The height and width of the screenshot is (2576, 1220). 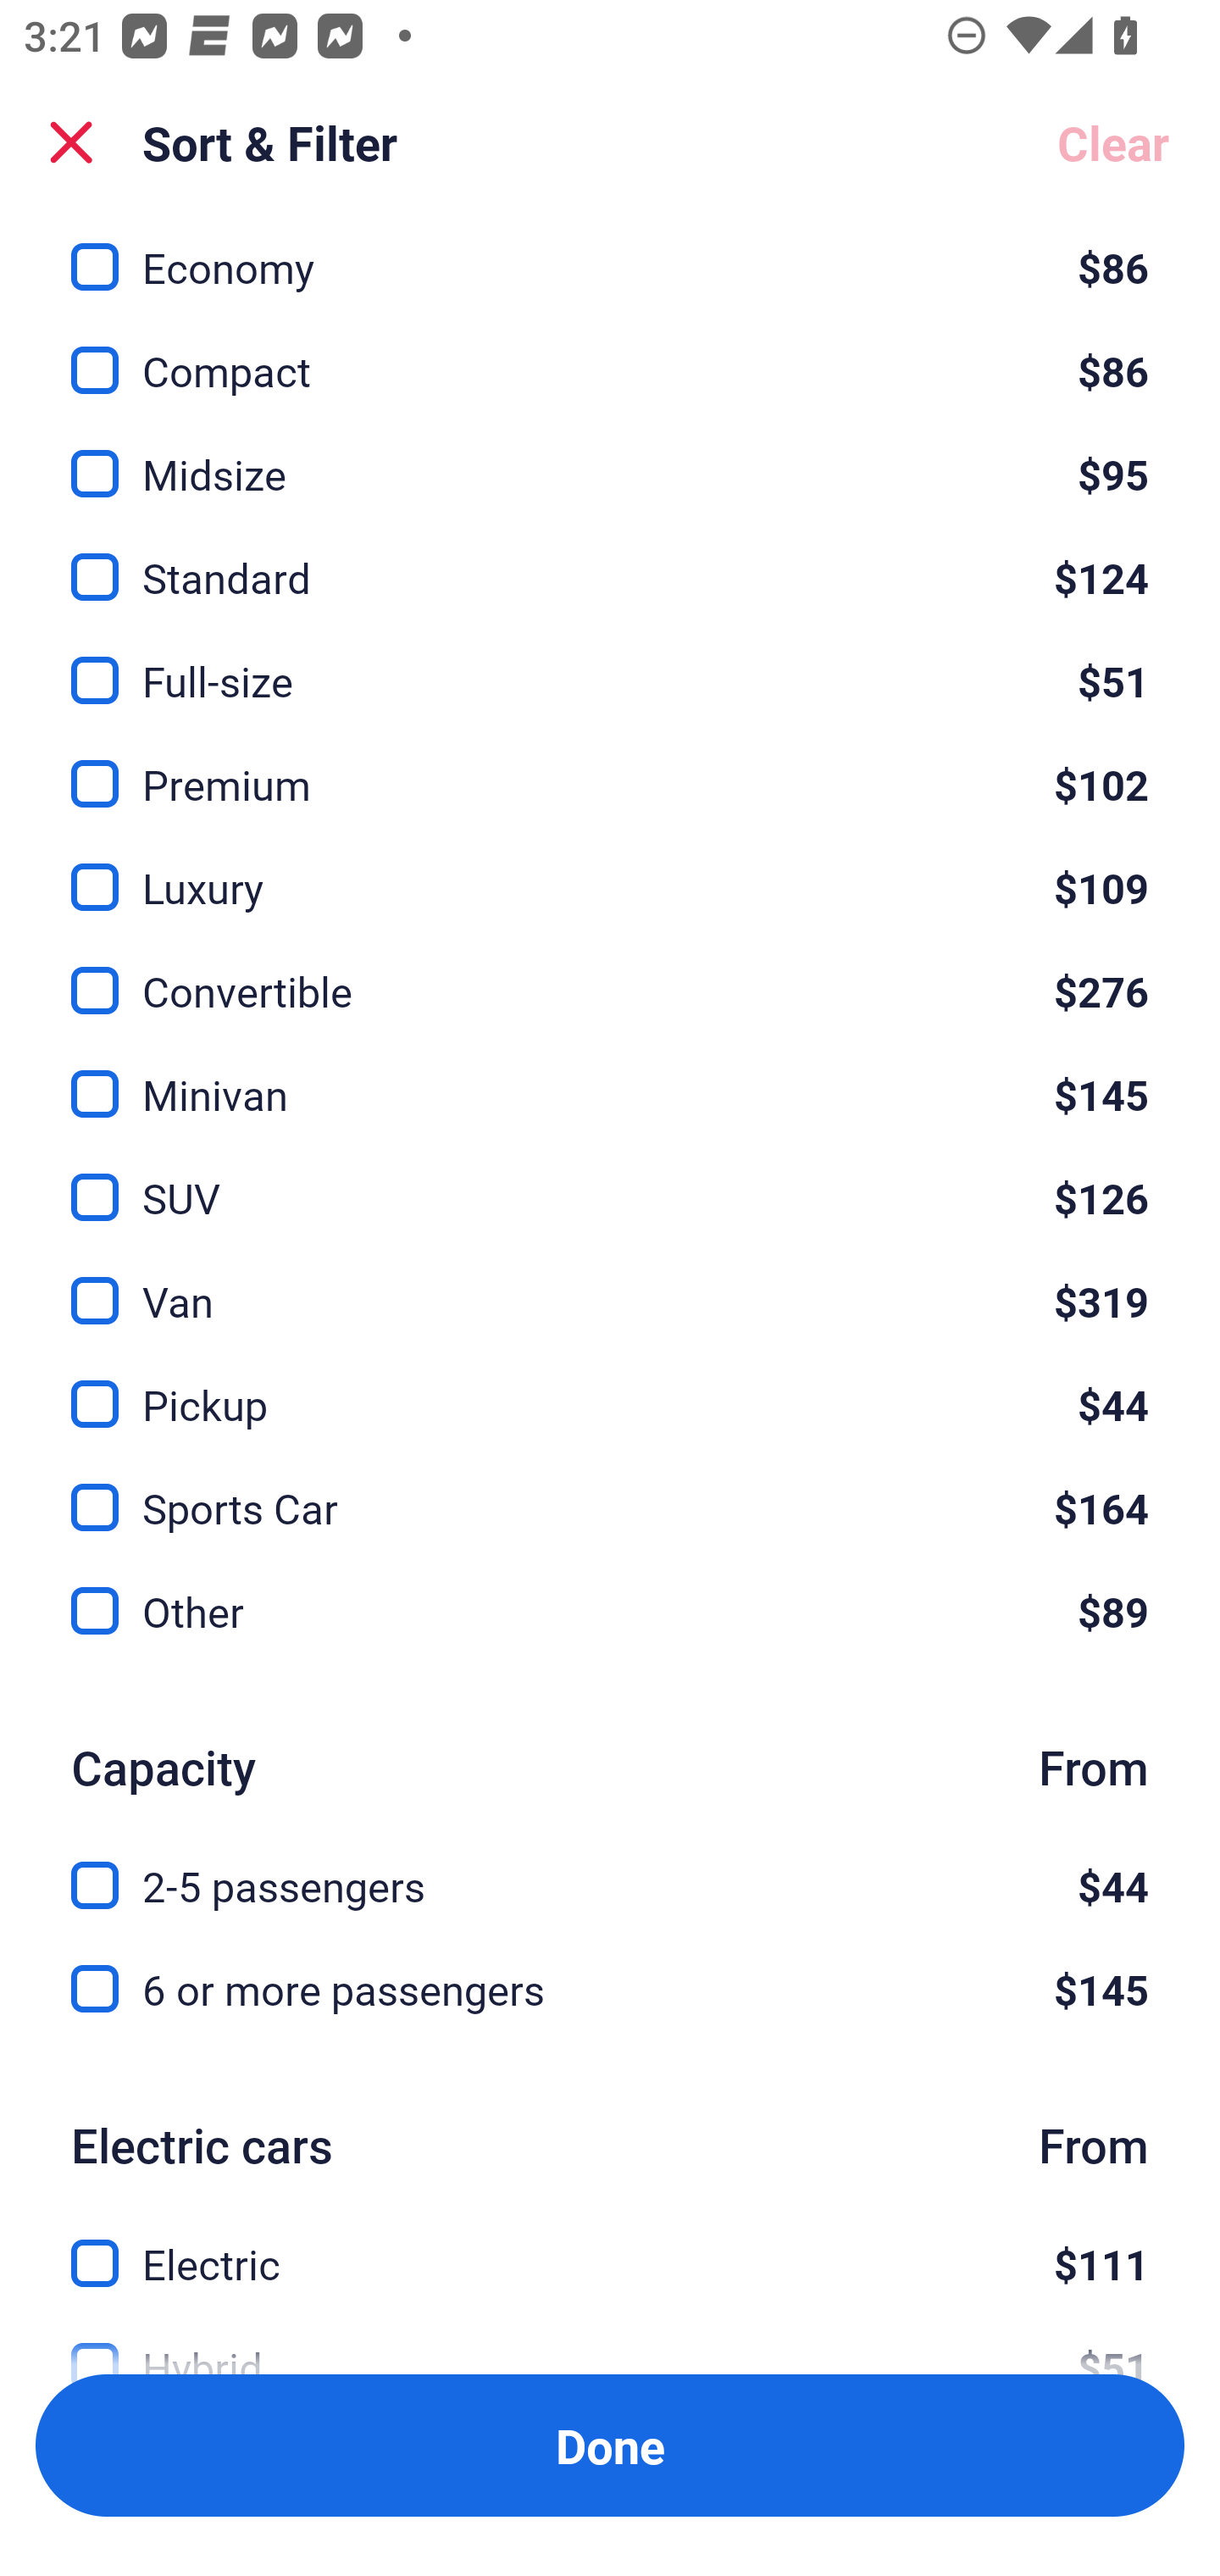 What do you see at coordinates (610, 1074) in the screenshot?
I see `Minivan, $145 Minivan $145` at bounding box center [610, 1074].